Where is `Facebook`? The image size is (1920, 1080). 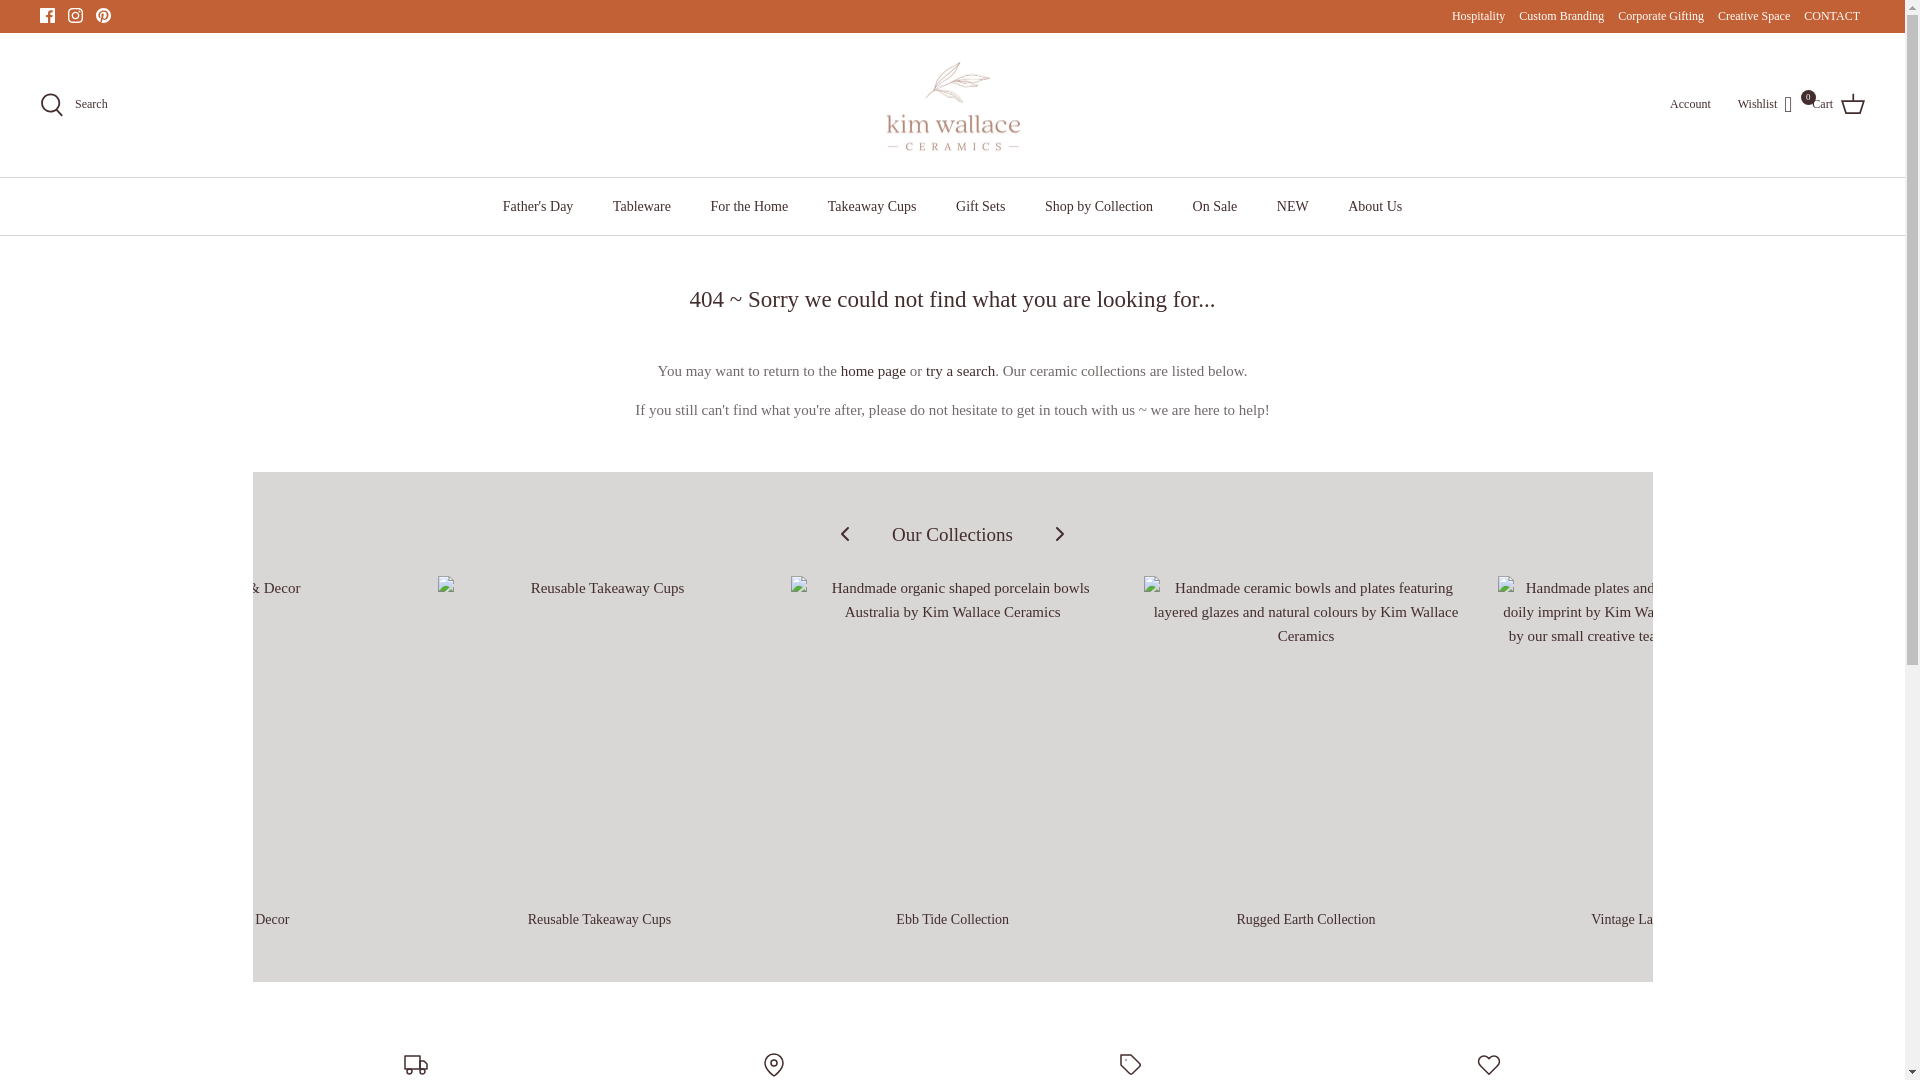
Facebook is located at coordinates (1560, 16).